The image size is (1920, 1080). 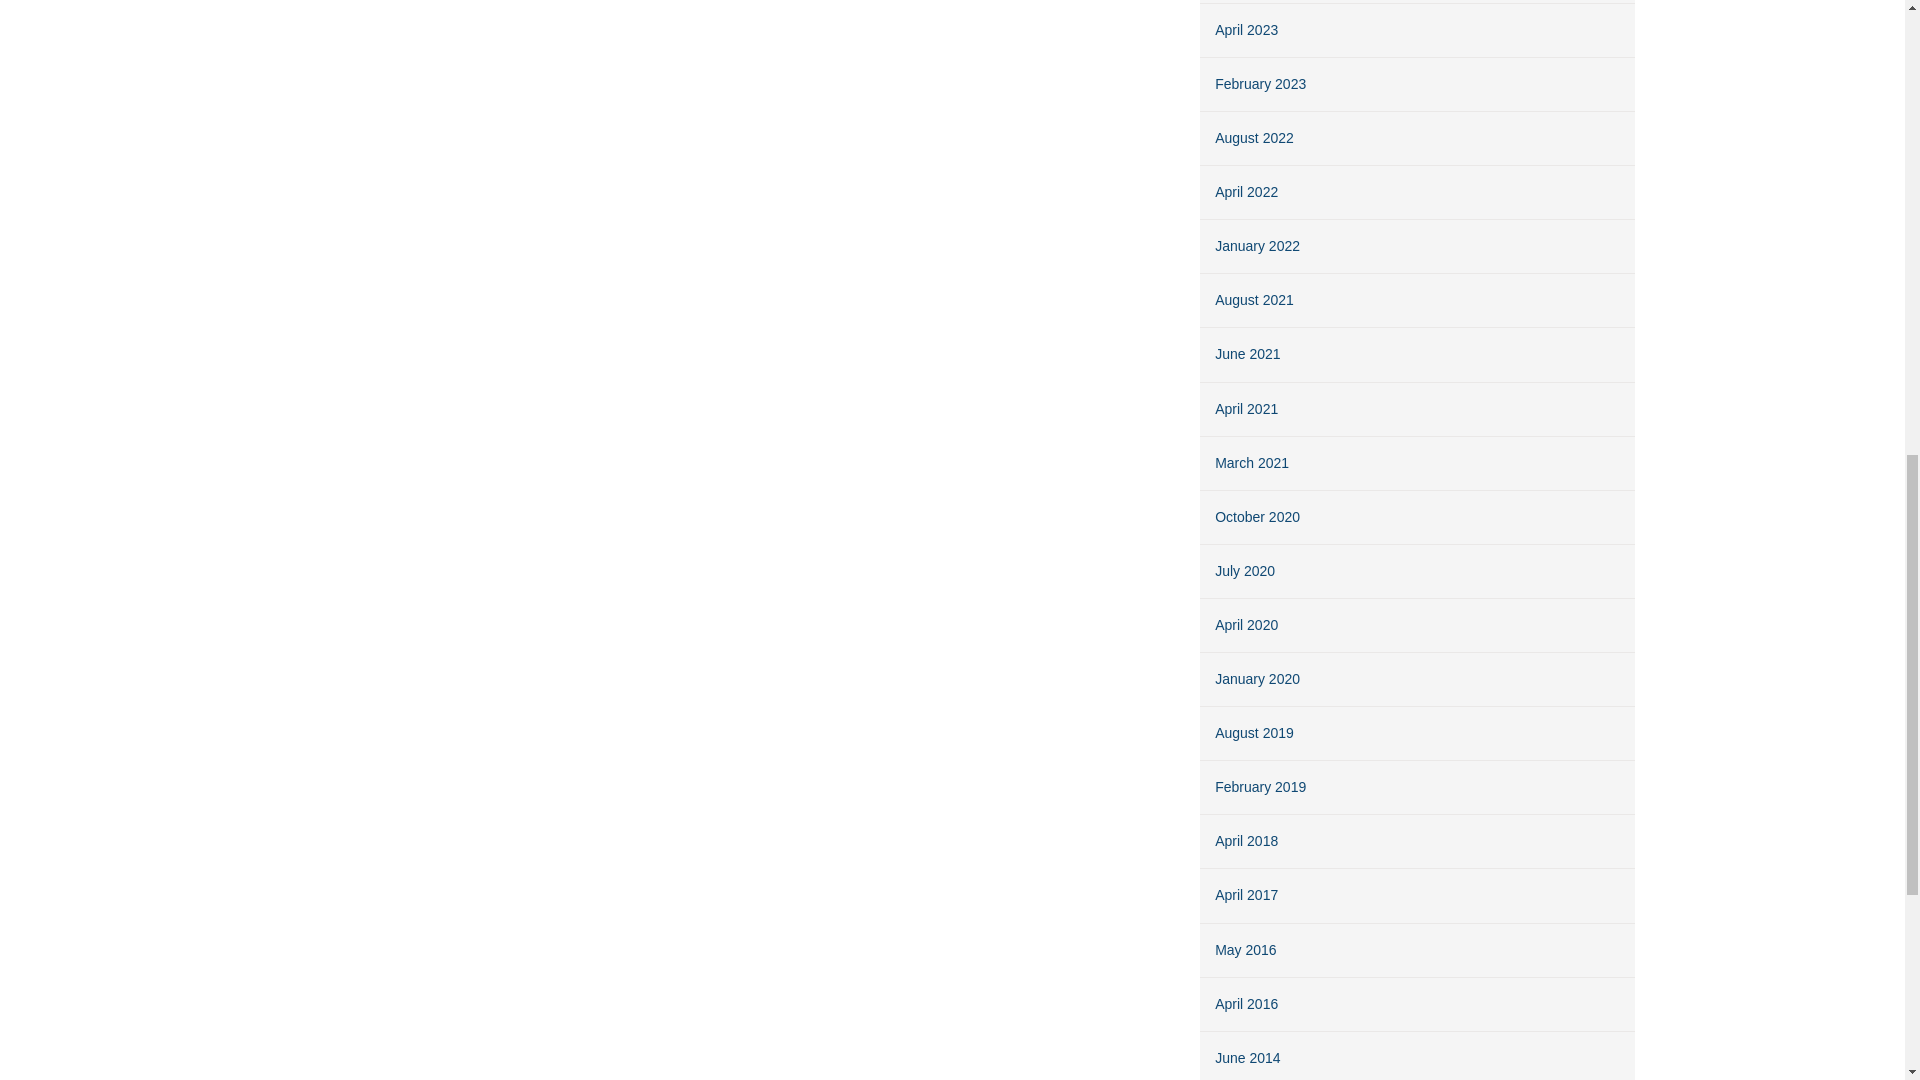 What do you see at coordinates (1254, 137) in the screenshot?
I see `August 2022` at bounding box center [1254, 137].